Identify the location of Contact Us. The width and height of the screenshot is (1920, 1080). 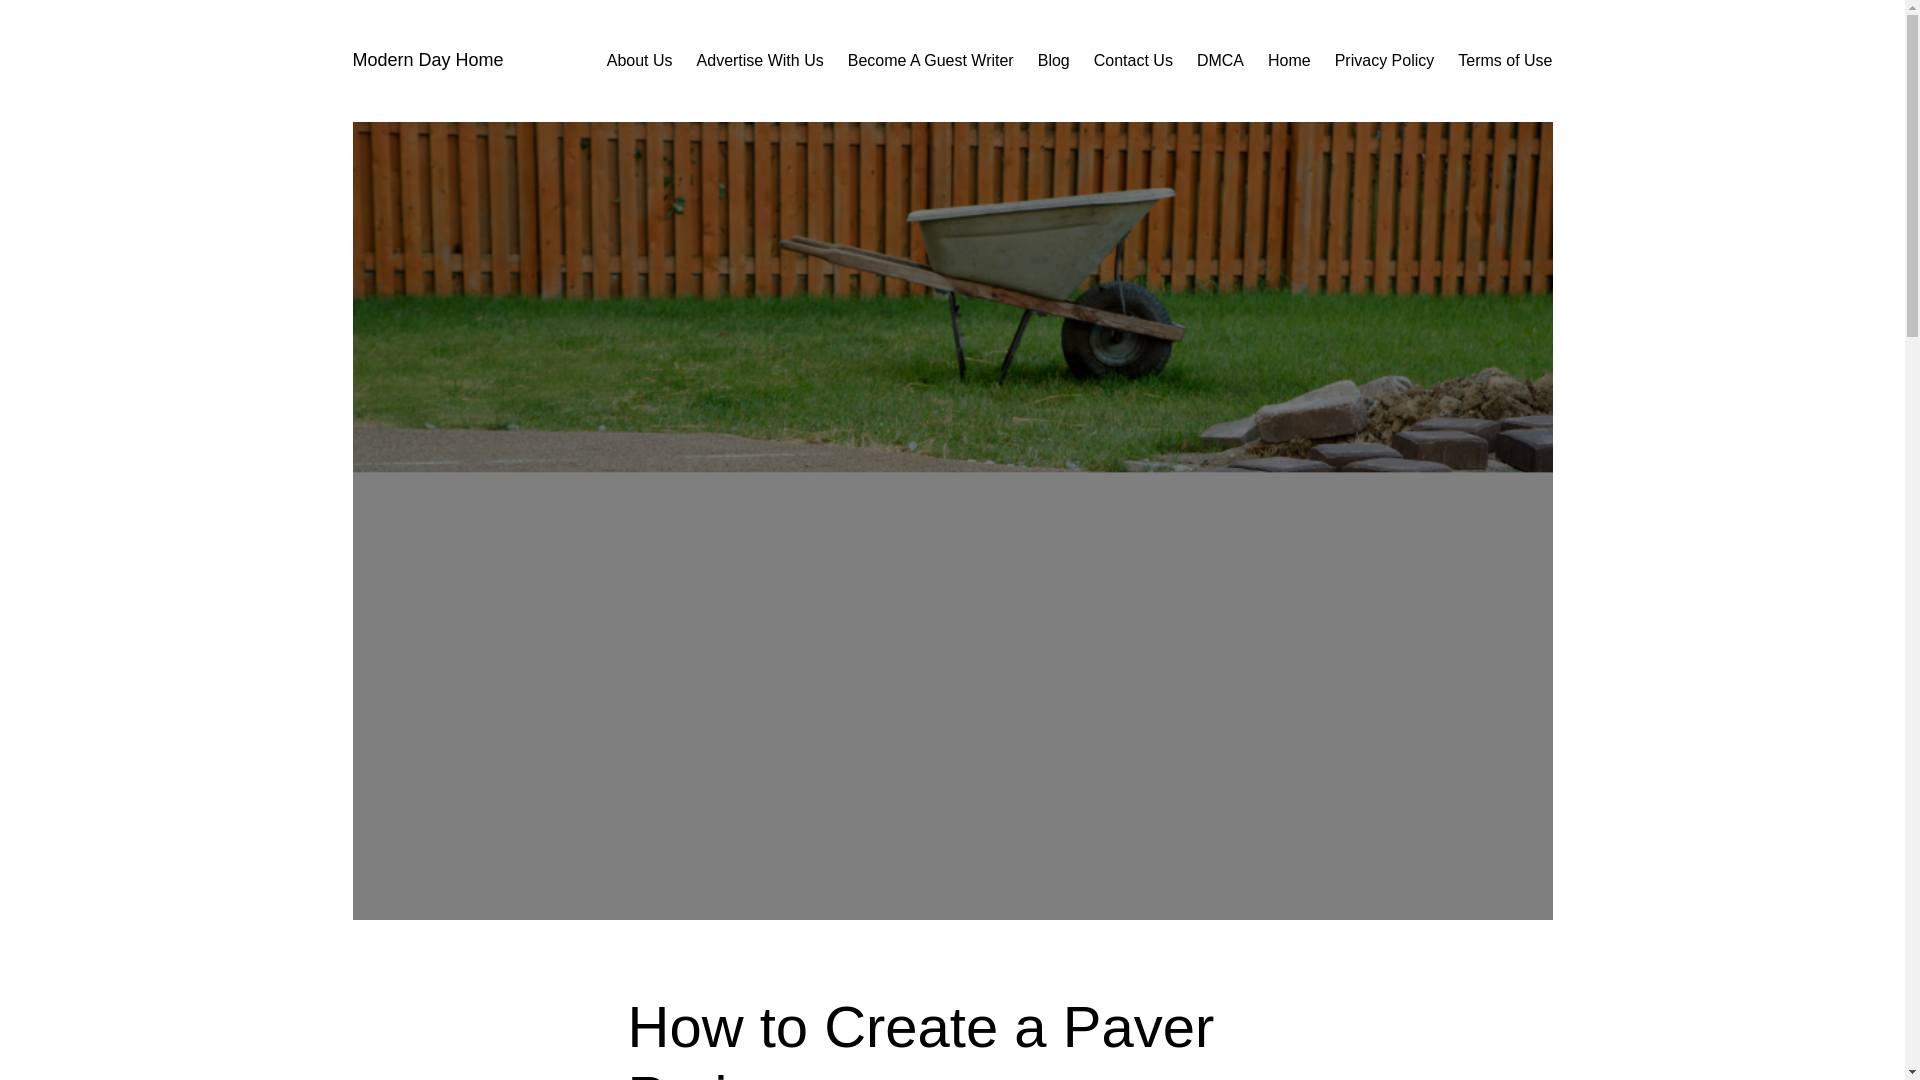
(1134, 60).